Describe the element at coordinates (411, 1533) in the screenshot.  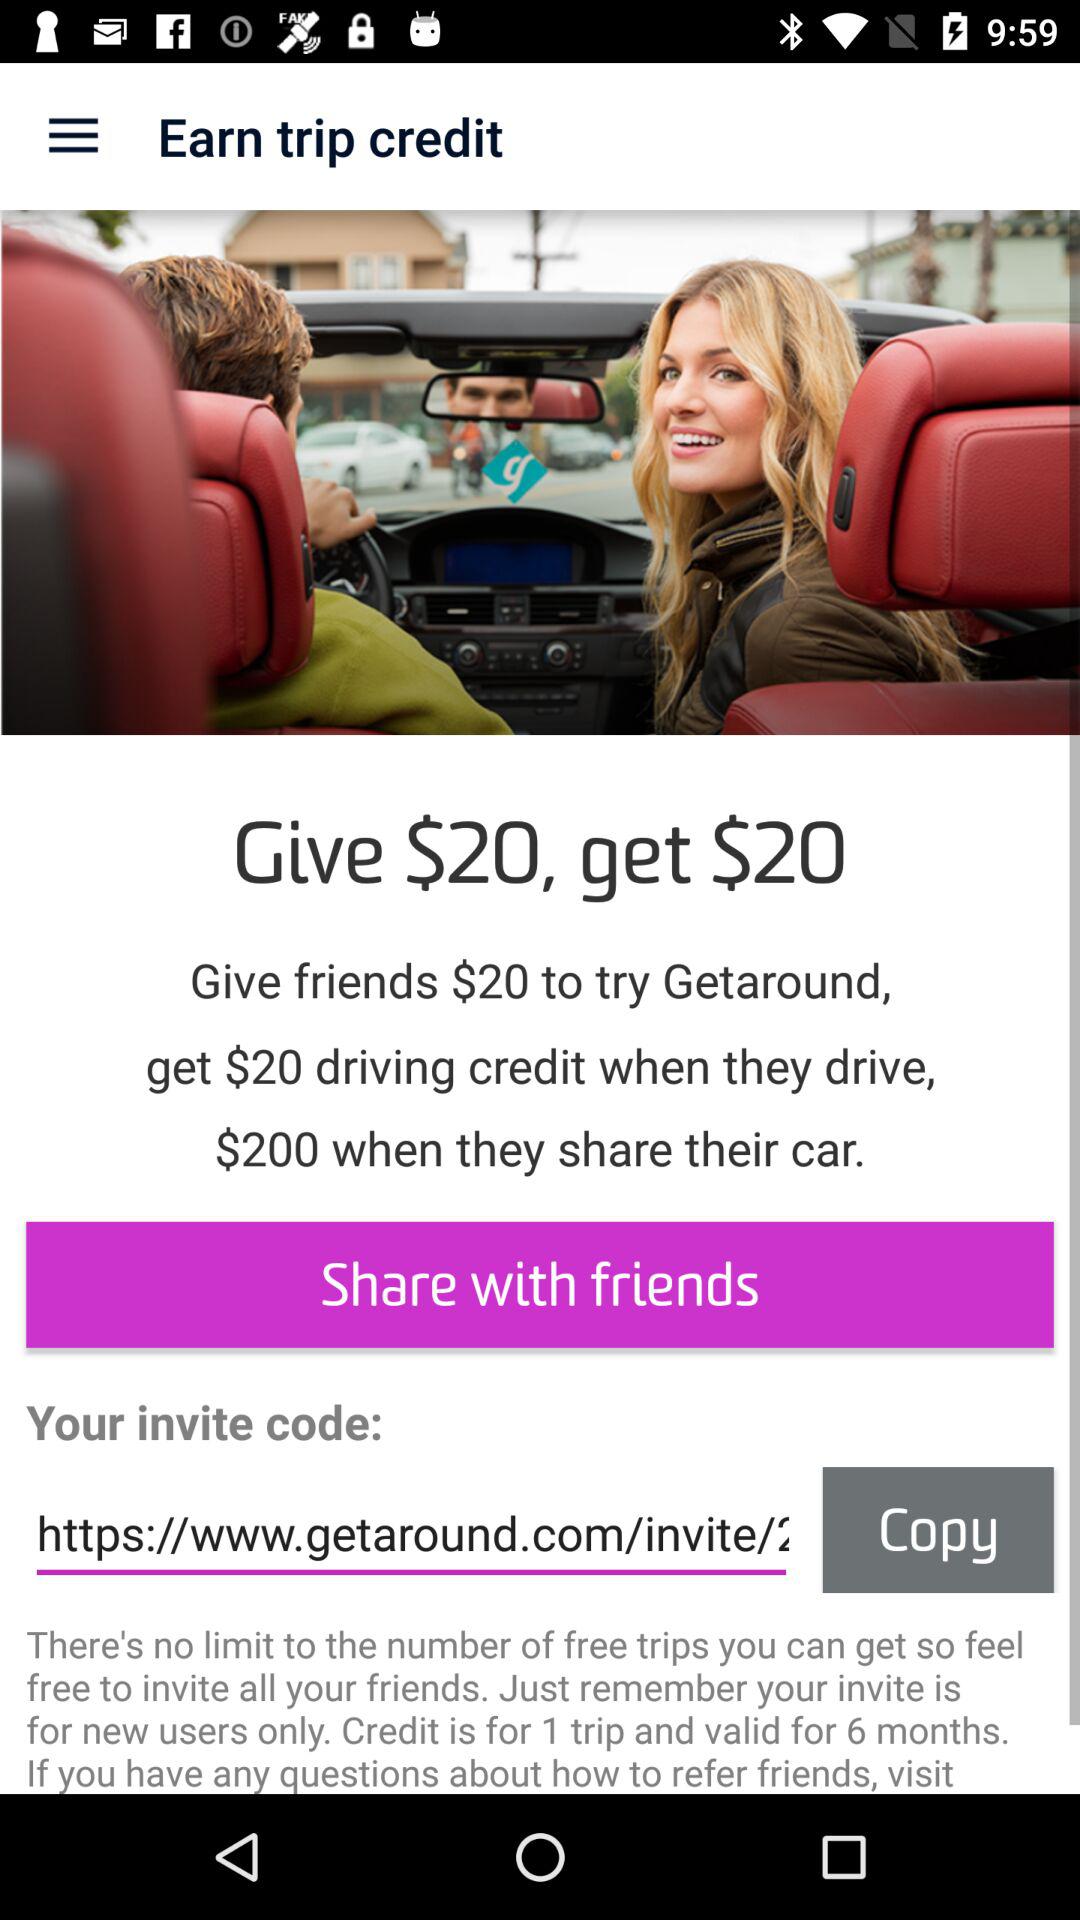
I see `launch the https www getaround item` at that location.